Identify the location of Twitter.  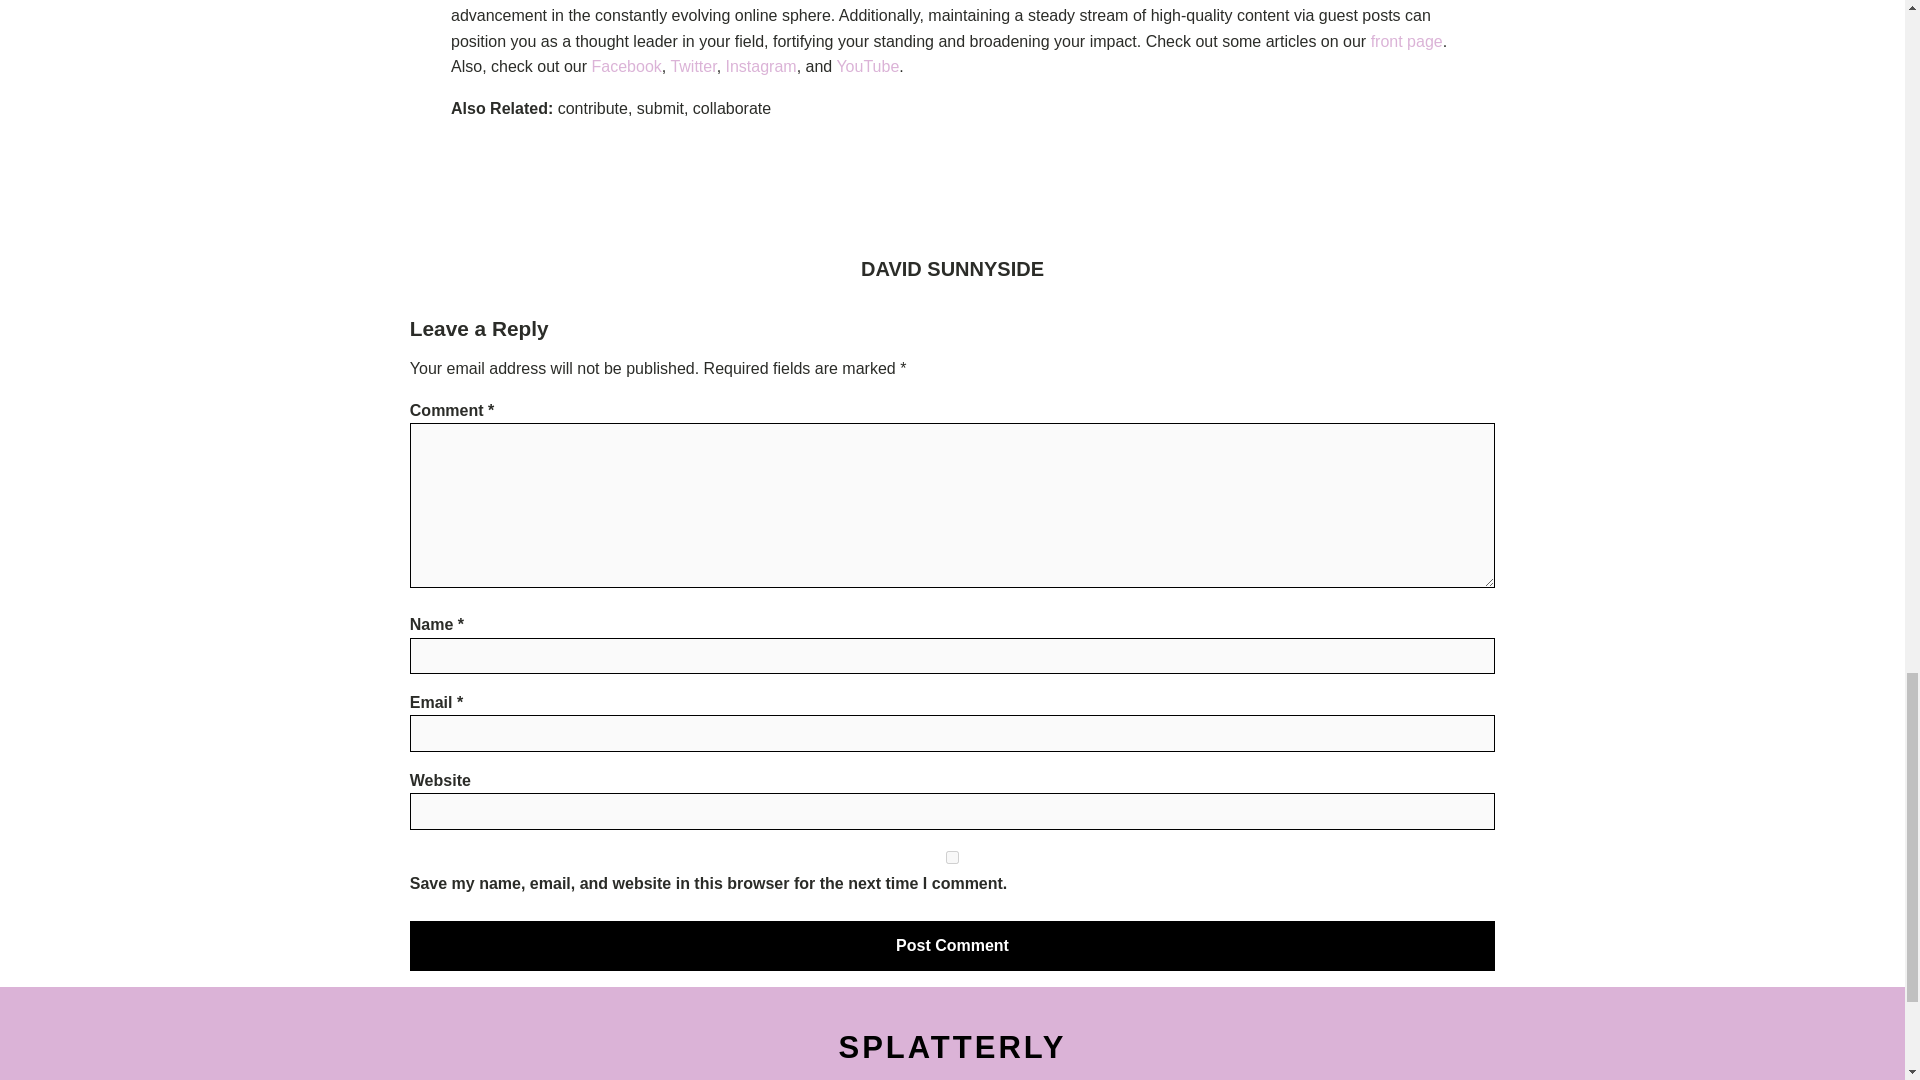
(693, 66).